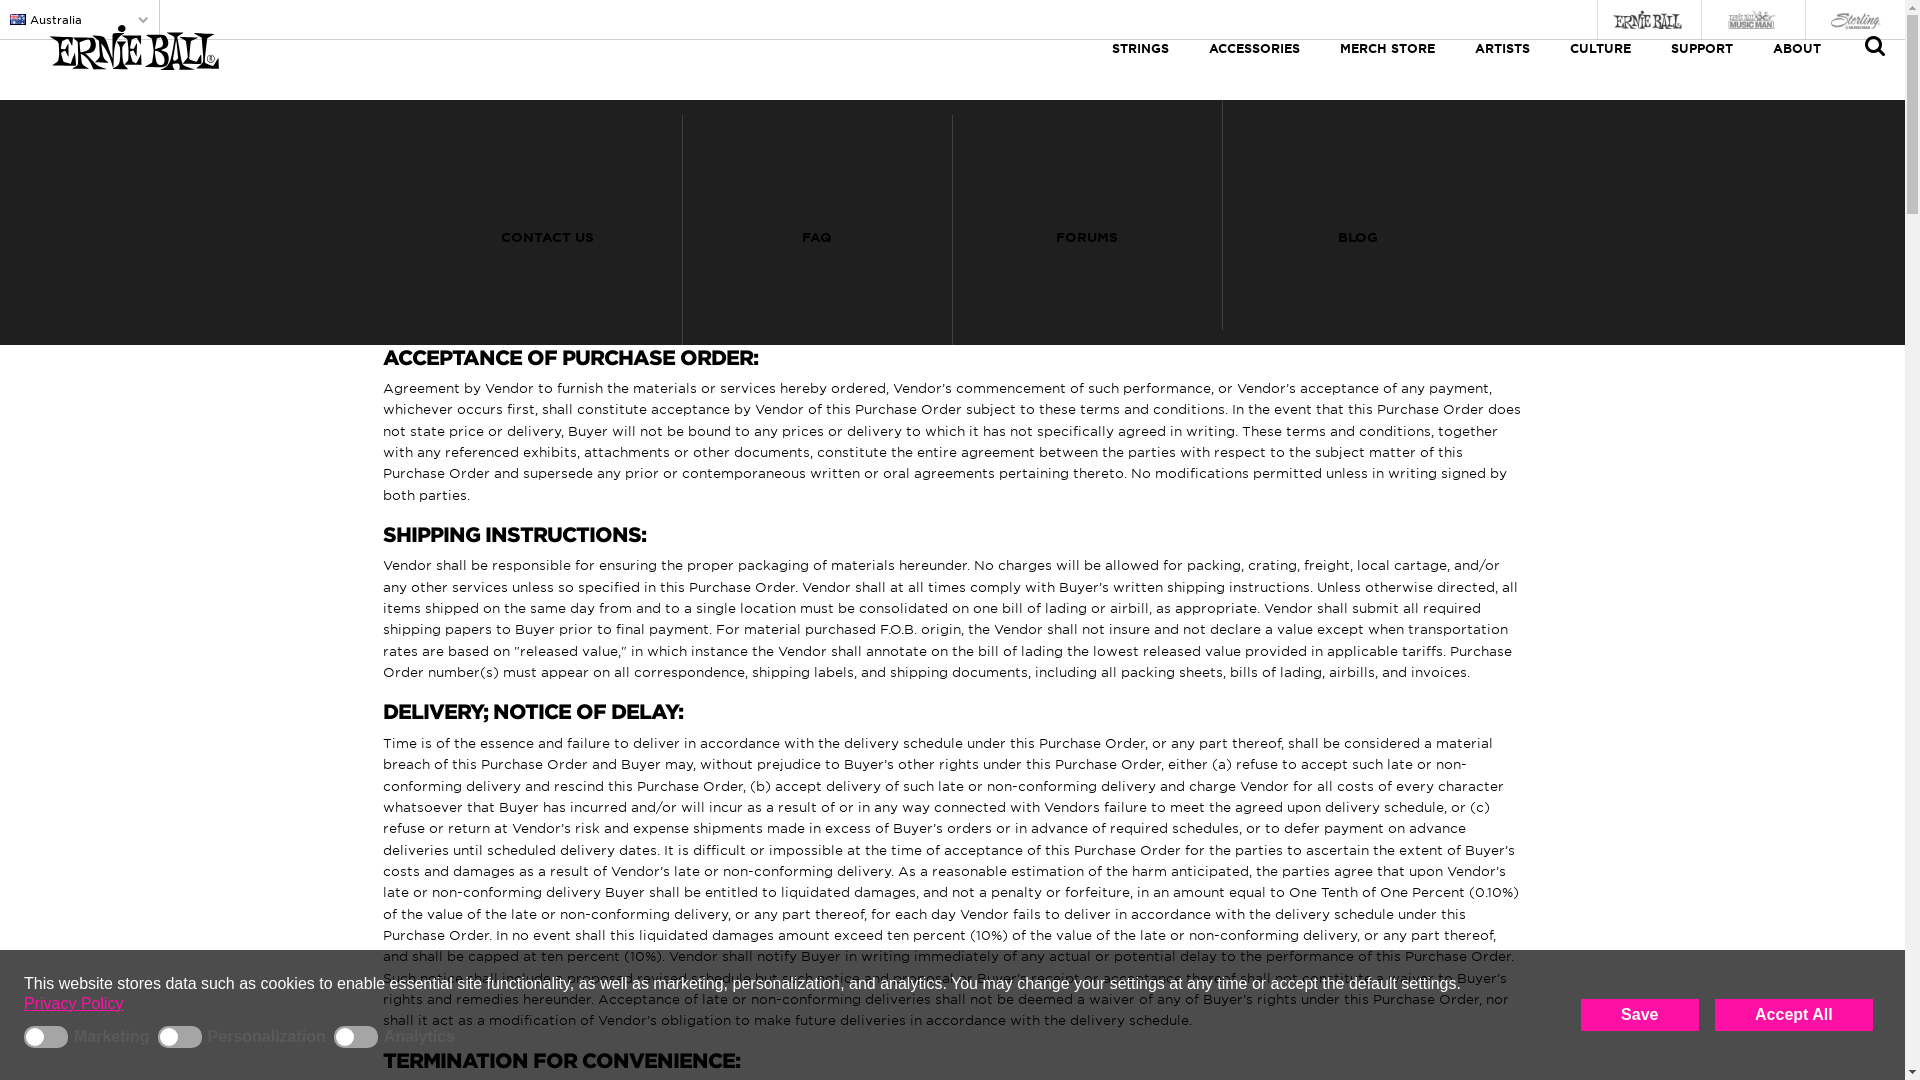 This screenshot has height=1080, width=1920. I want to click on MERCH STORE, so click(1388, 60).